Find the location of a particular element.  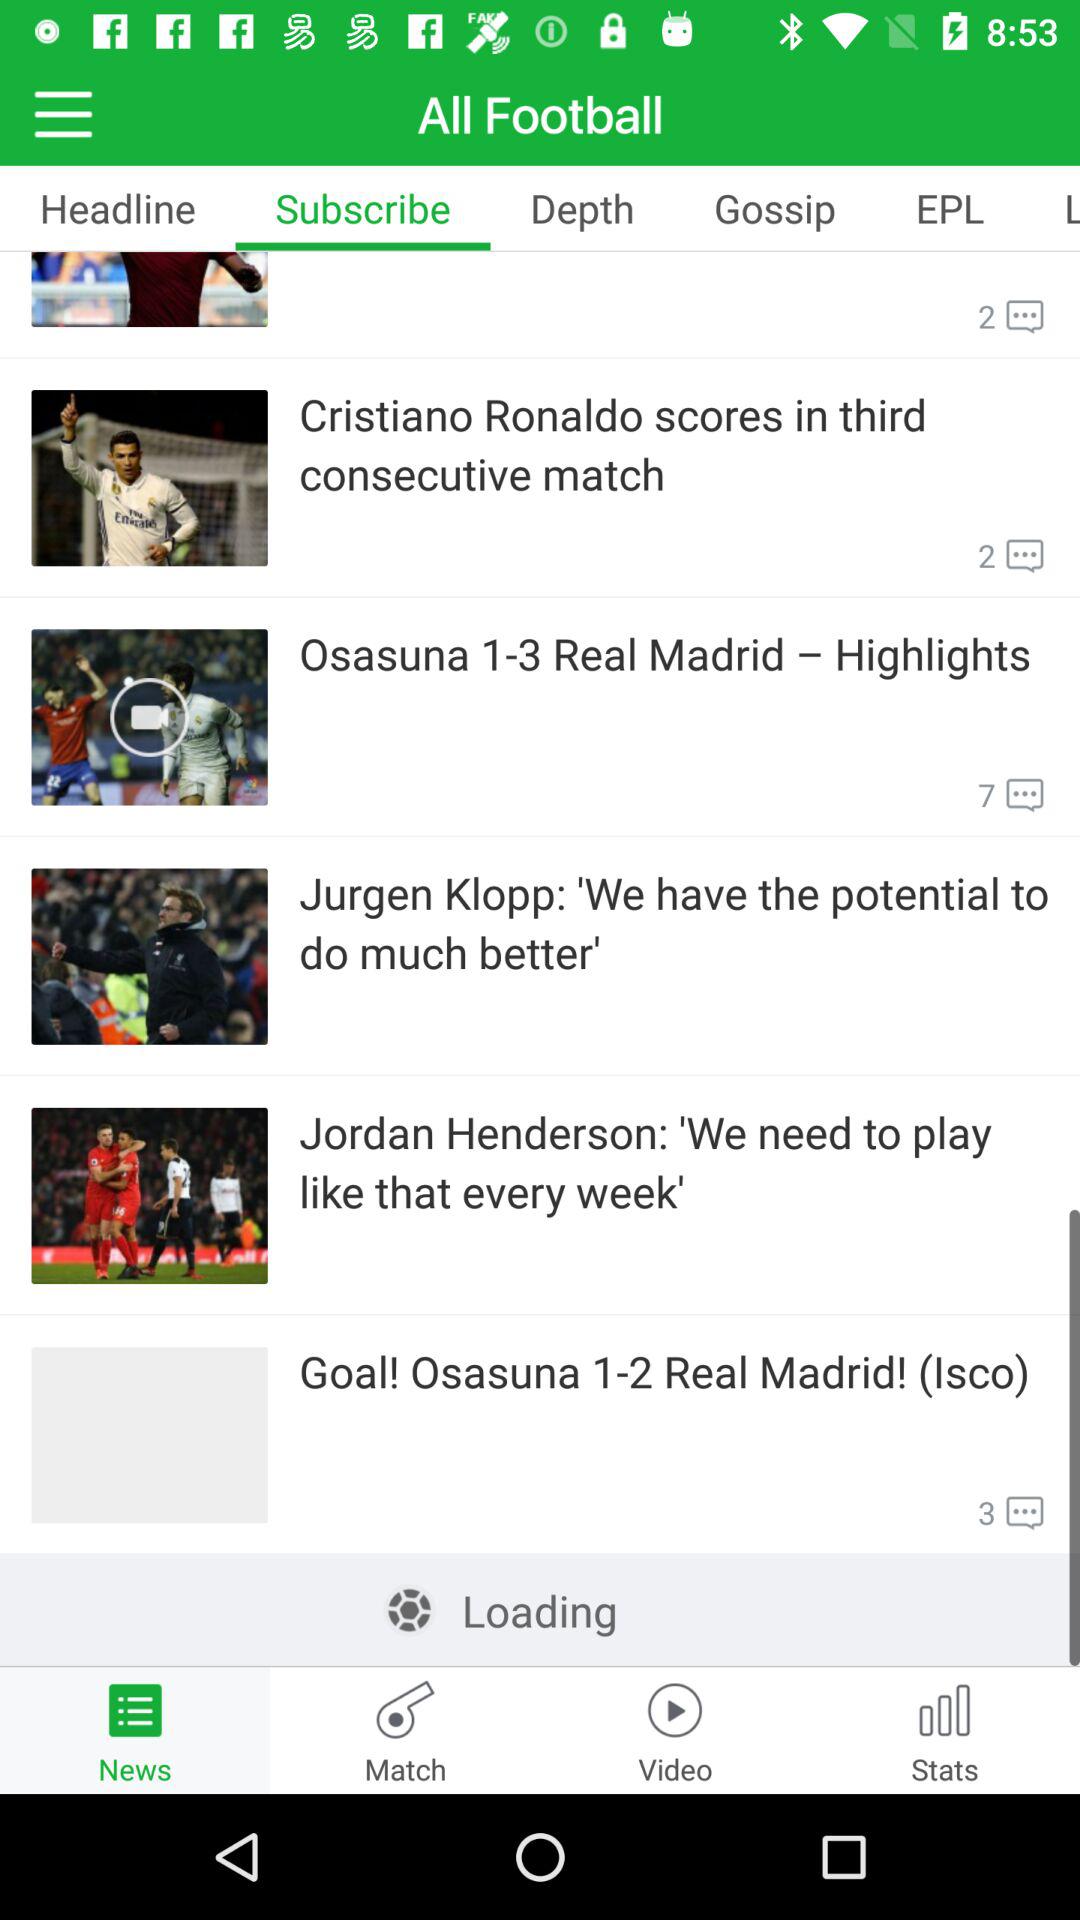

select the first image is located at coordinates (150, 288).